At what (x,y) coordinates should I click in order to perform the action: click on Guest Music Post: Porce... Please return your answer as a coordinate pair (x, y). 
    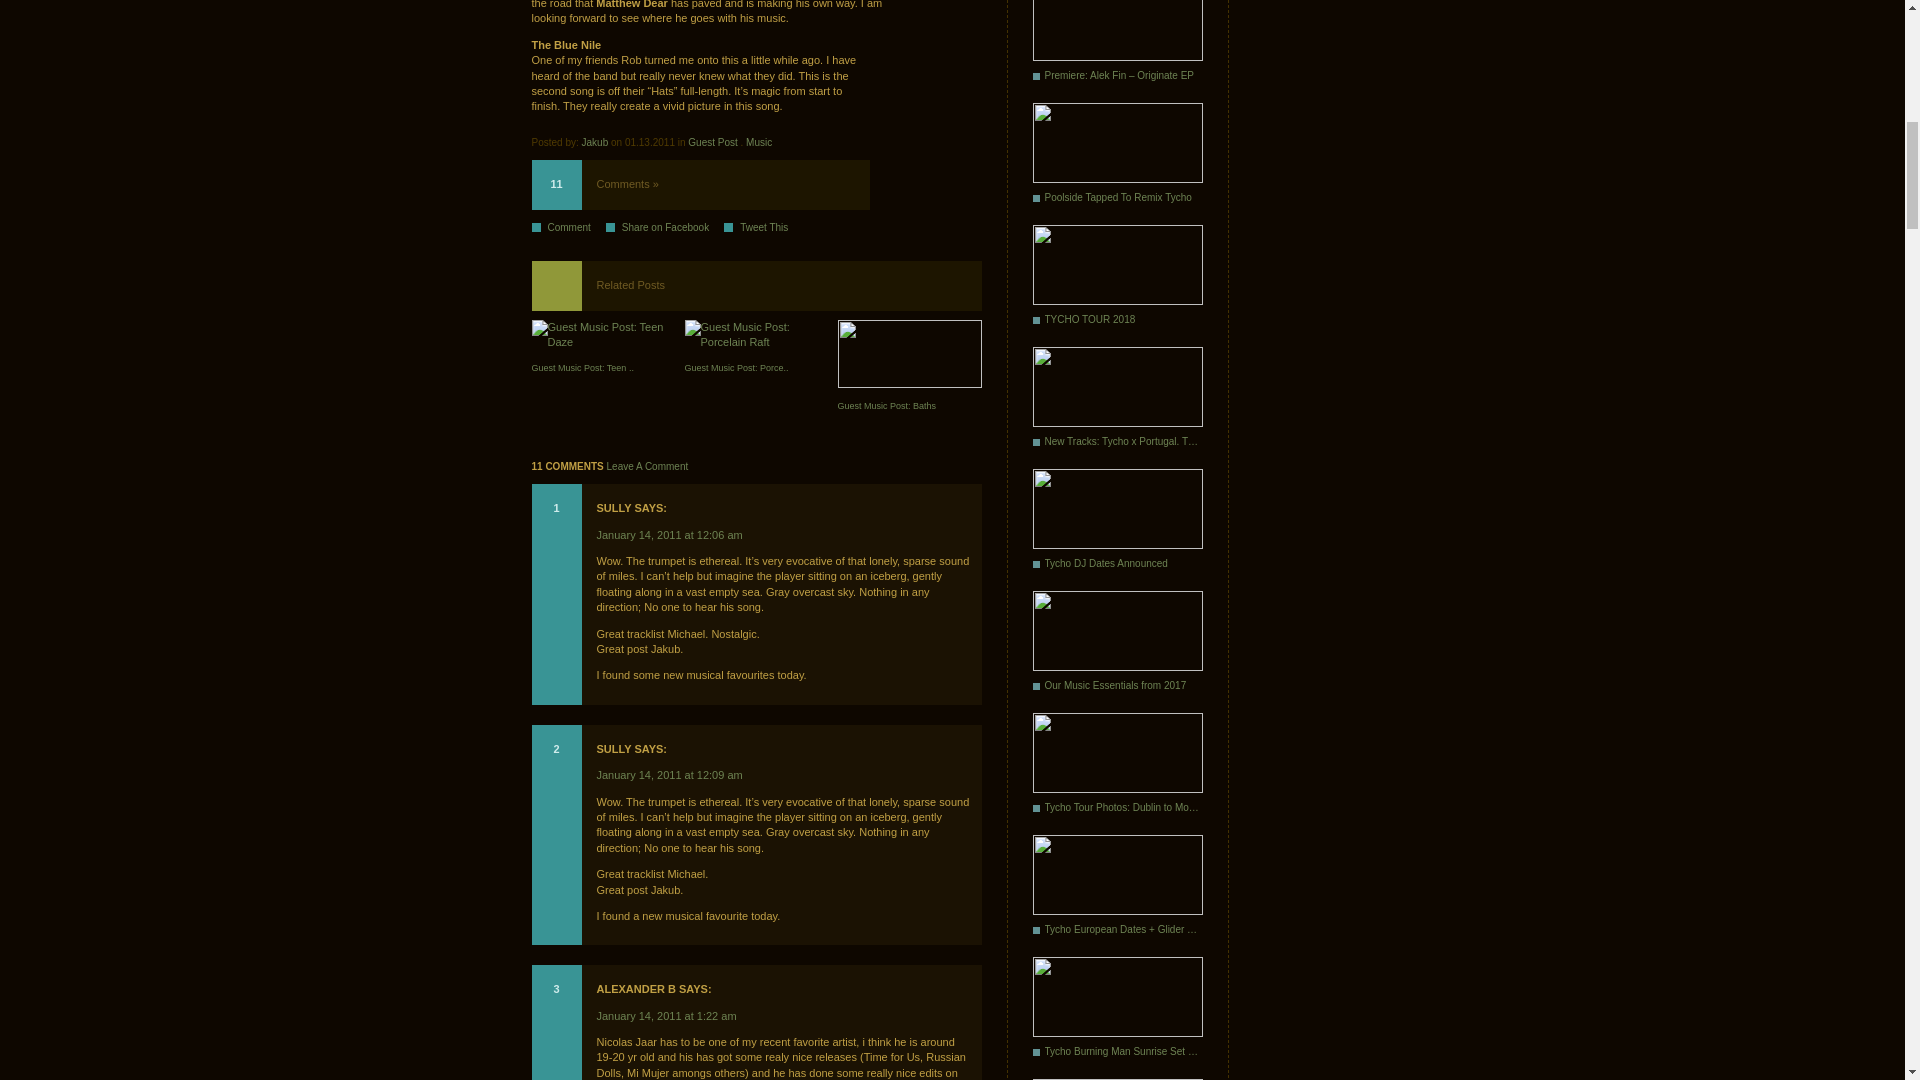
    Looking at the image, I should click on (755, 350).